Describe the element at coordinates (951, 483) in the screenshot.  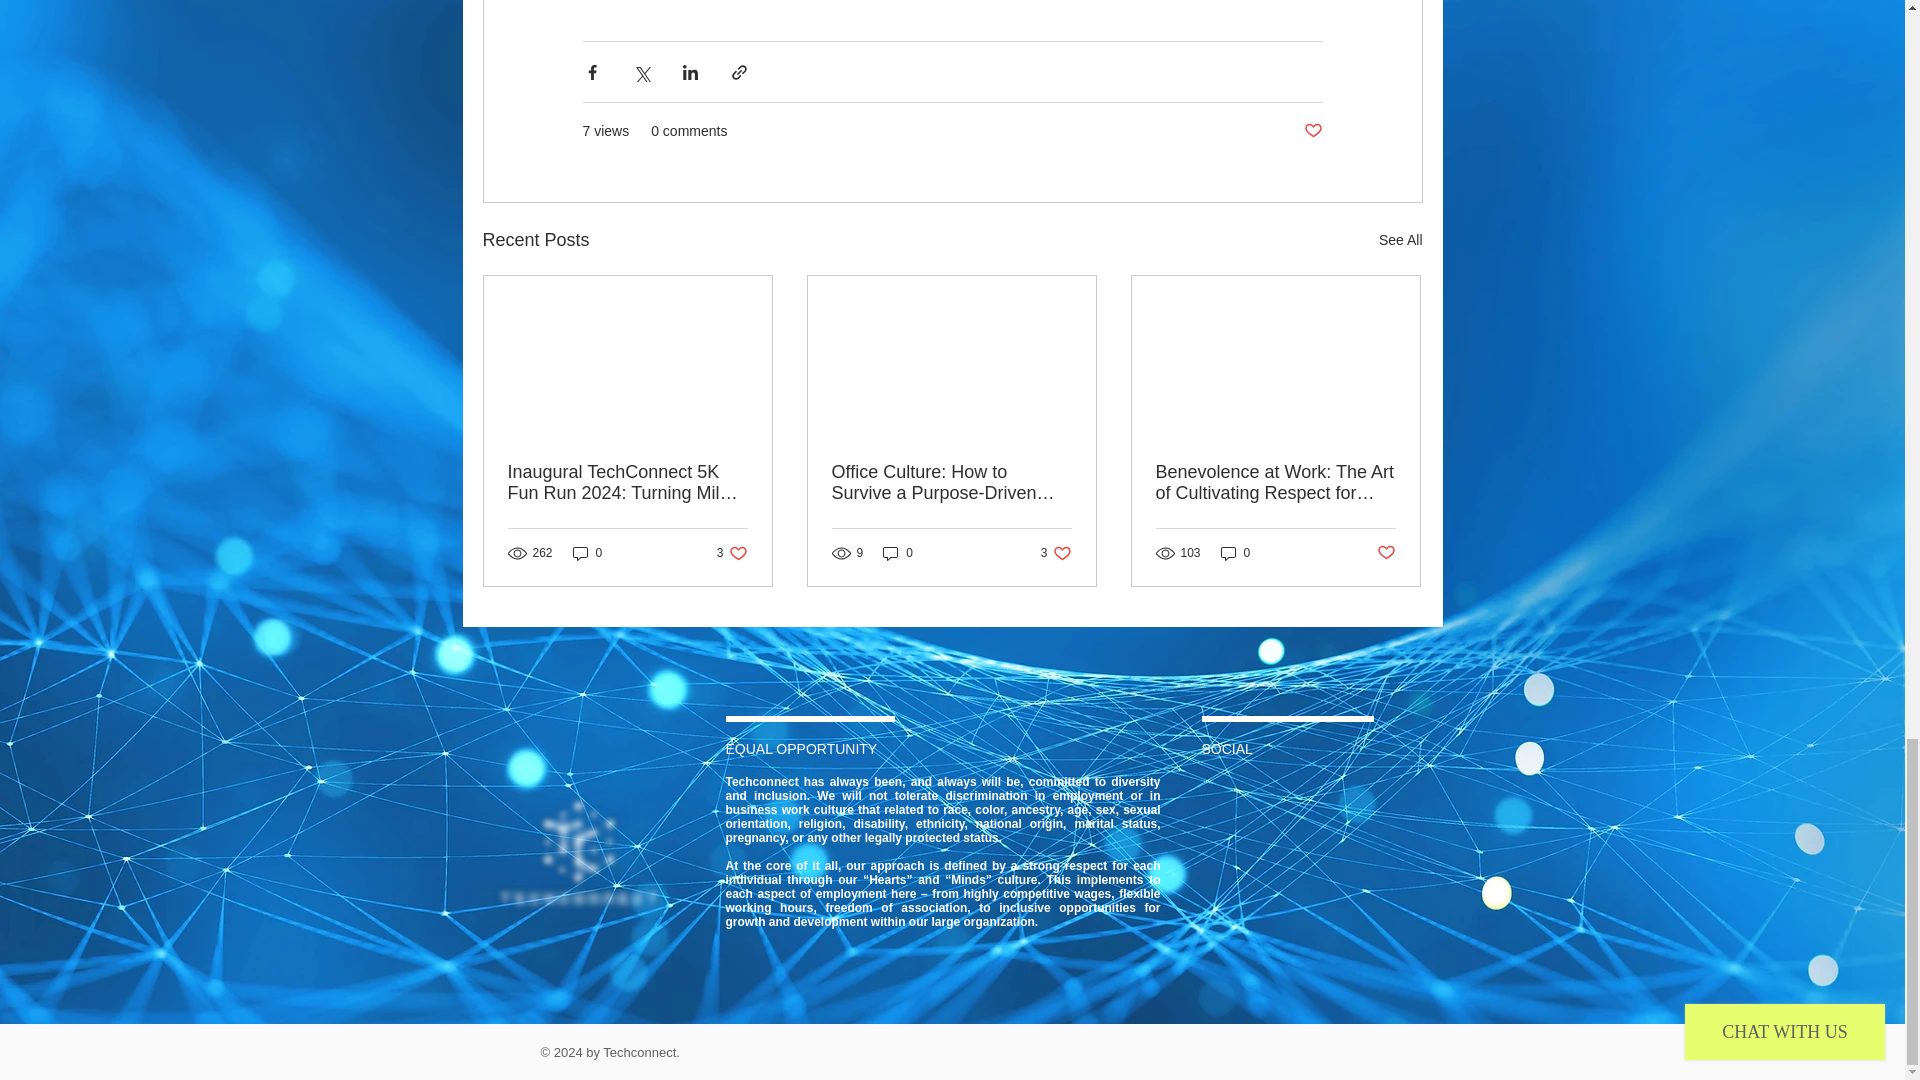
I see `0` at that location.